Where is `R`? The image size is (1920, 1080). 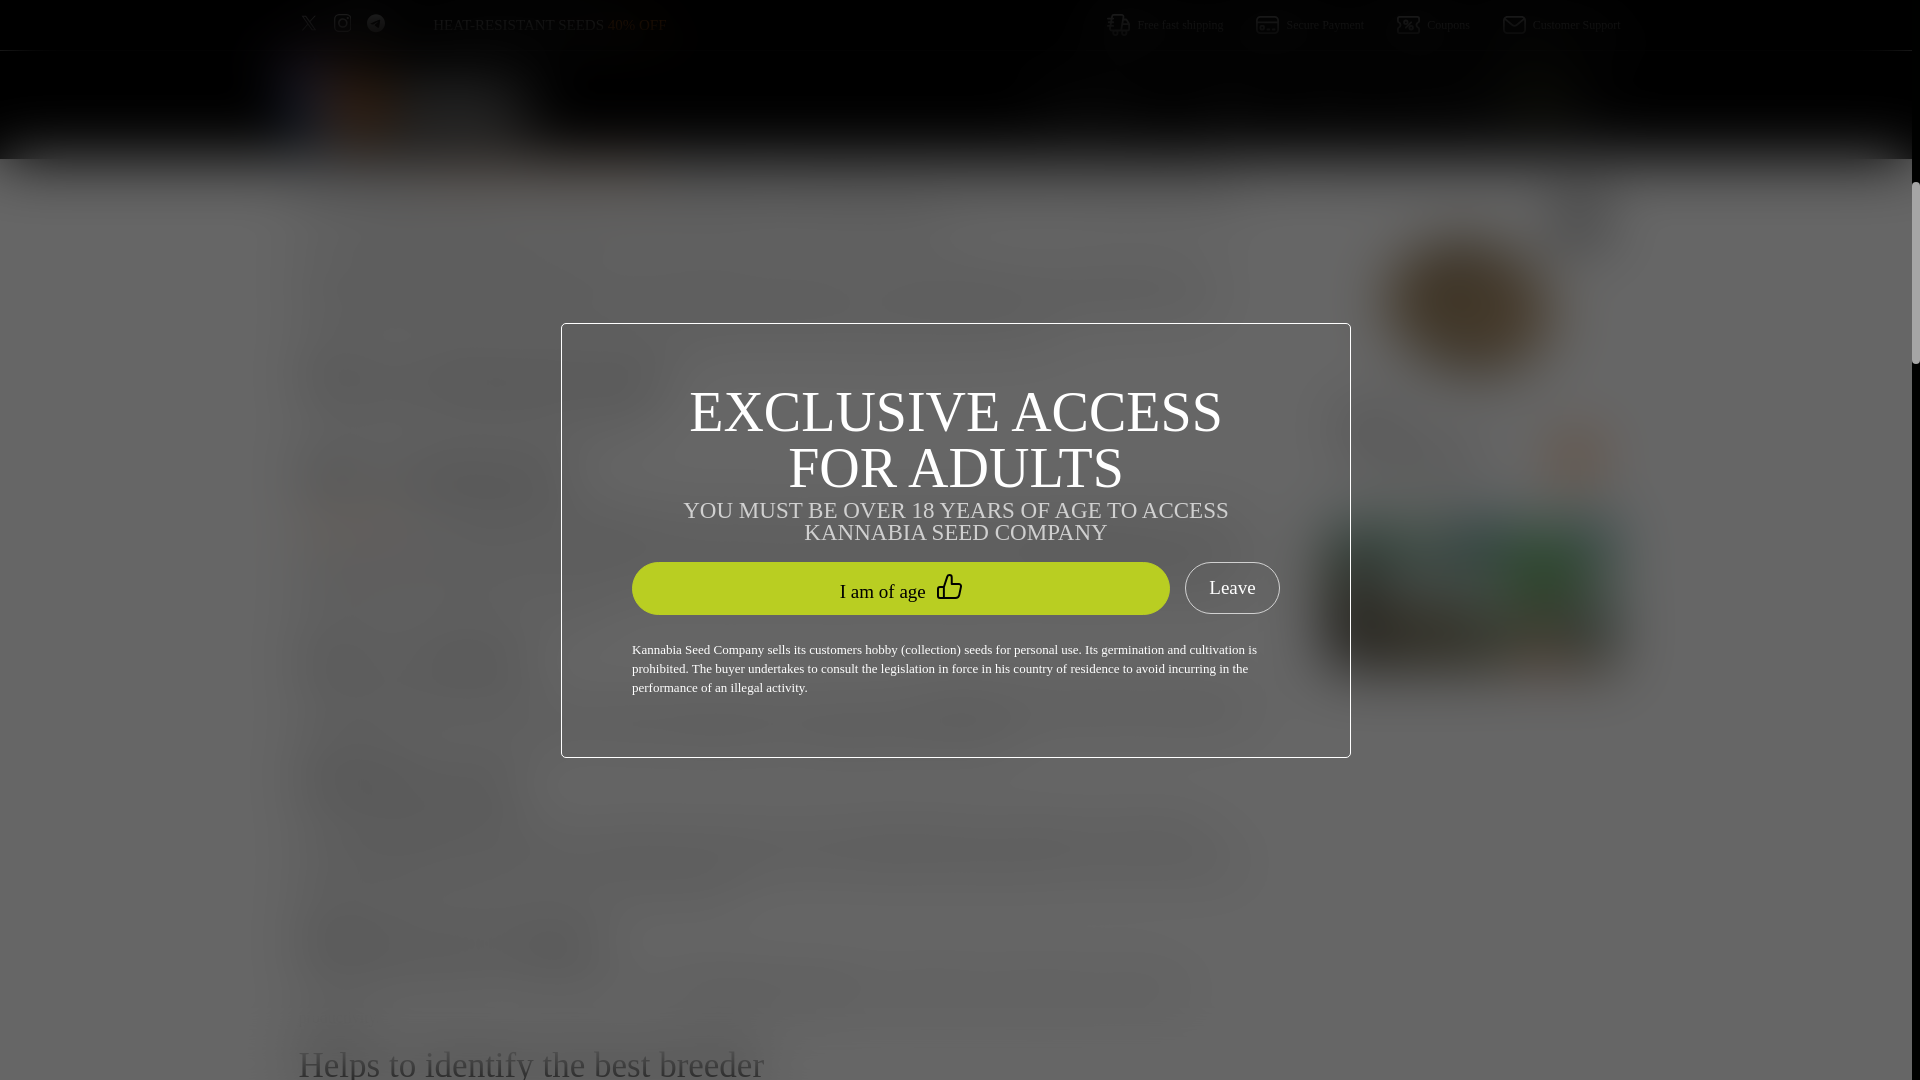
R is located at coordinates (1336, 119).